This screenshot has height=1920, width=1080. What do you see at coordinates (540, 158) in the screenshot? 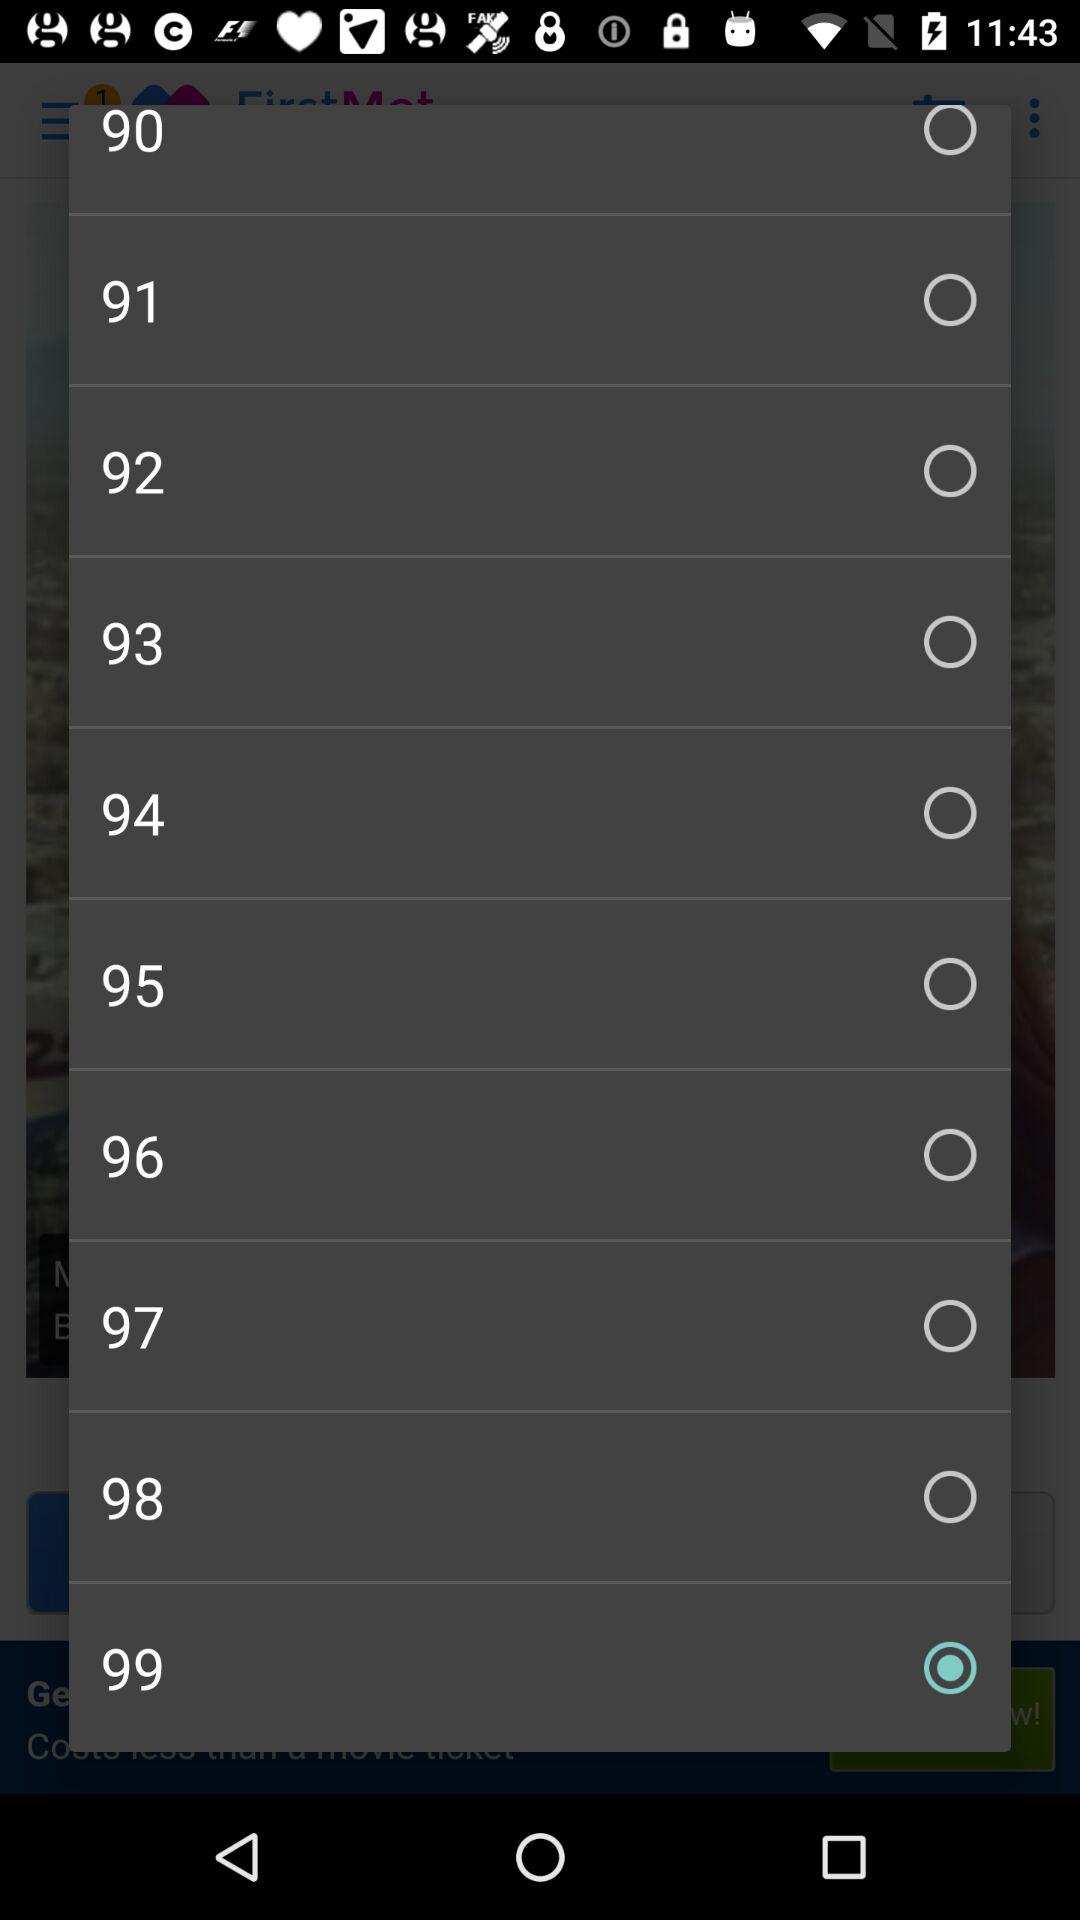
I see `click the item above 91 checkbox` at bounding box center [540, 158].